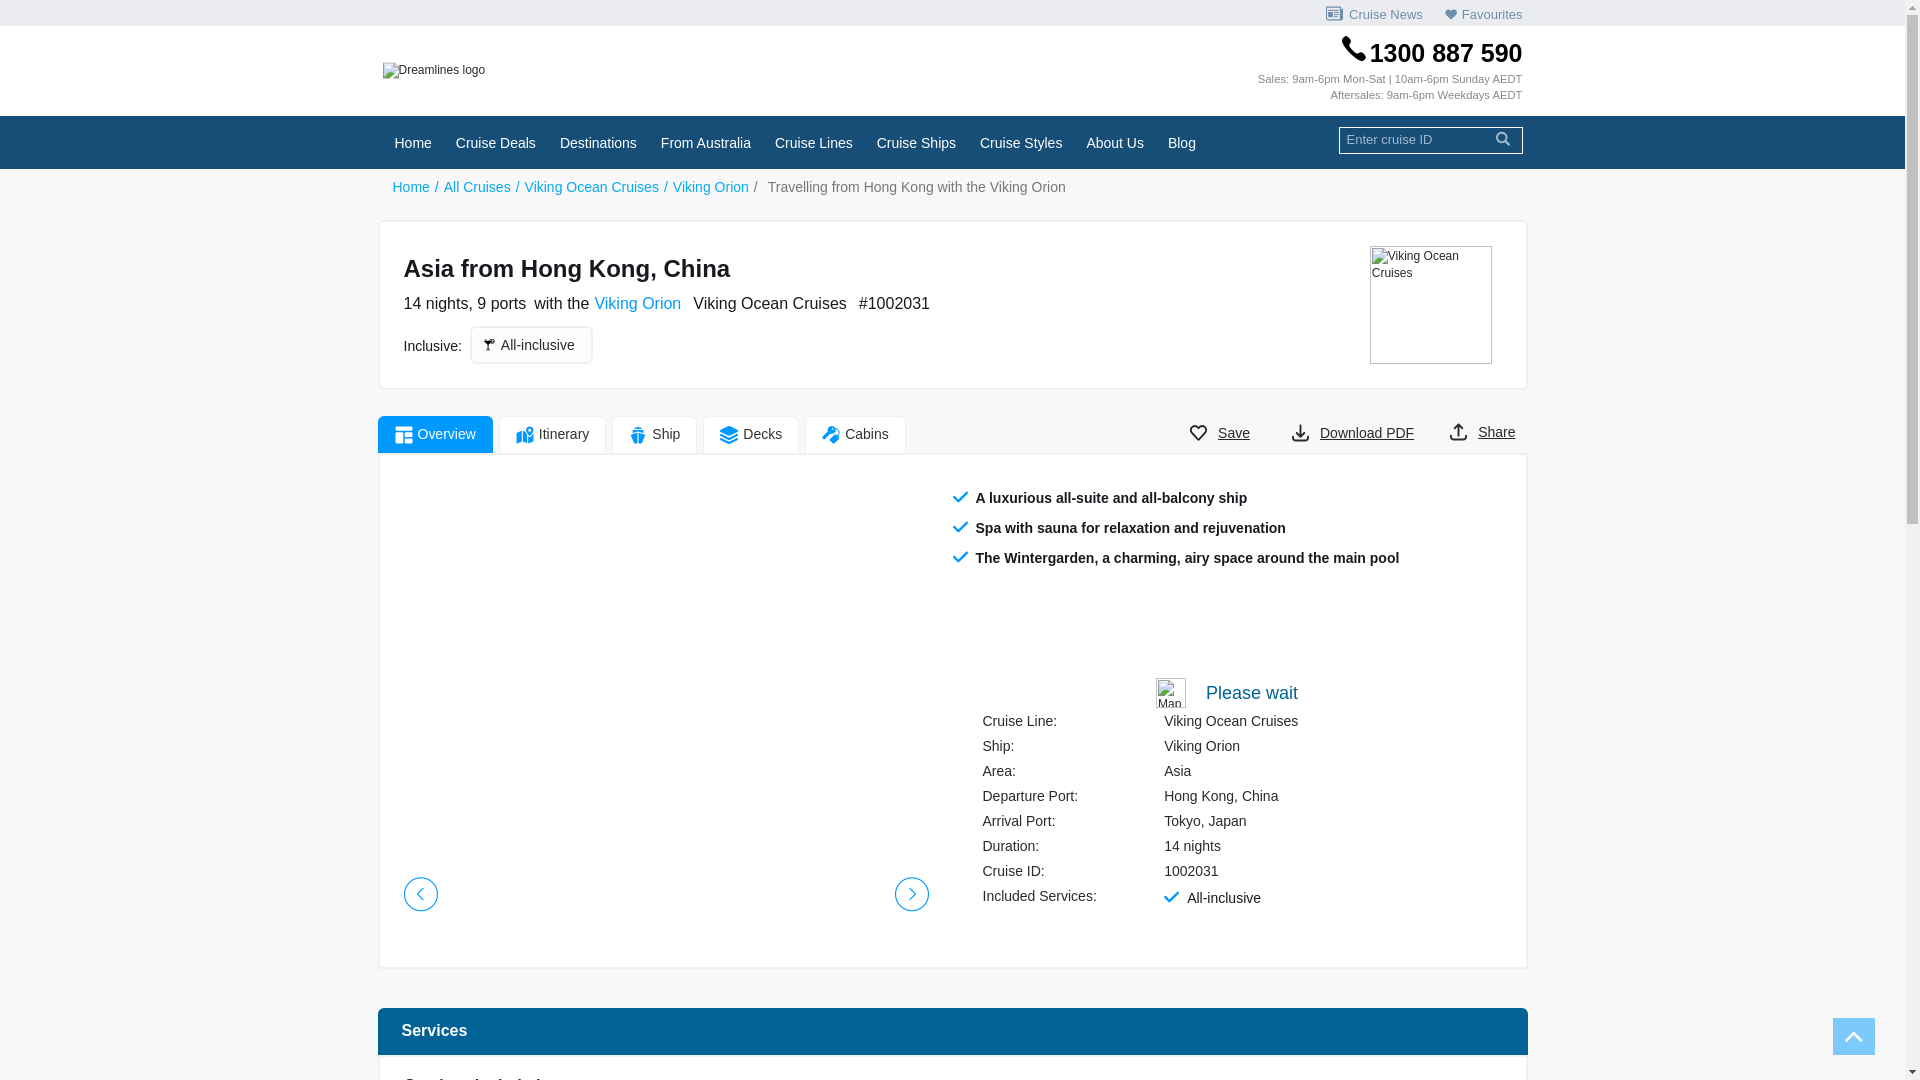  Describe the element at coordinates (1436, 305) in the screenshot. I see `Viking Ocean Cruises` at that location.